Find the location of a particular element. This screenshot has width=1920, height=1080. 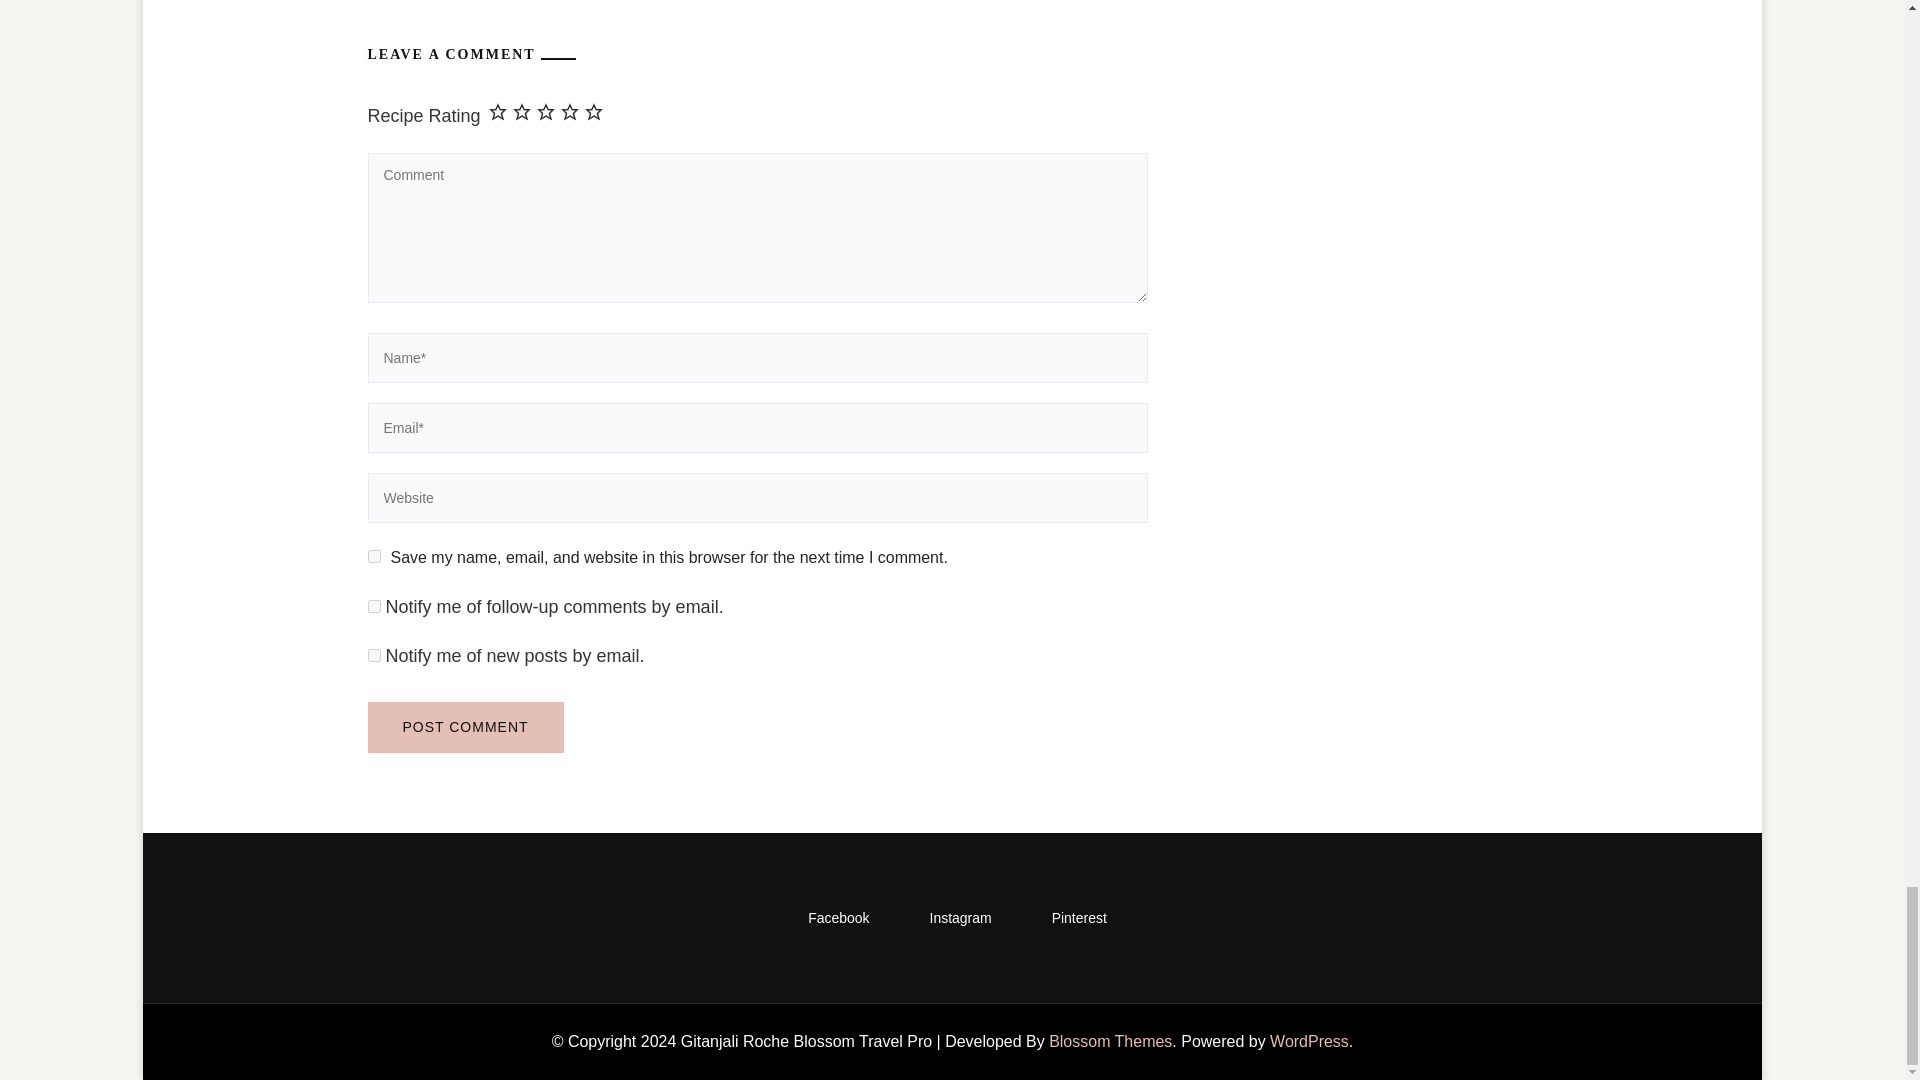

Post Comment is located at coordinates (466, 727).